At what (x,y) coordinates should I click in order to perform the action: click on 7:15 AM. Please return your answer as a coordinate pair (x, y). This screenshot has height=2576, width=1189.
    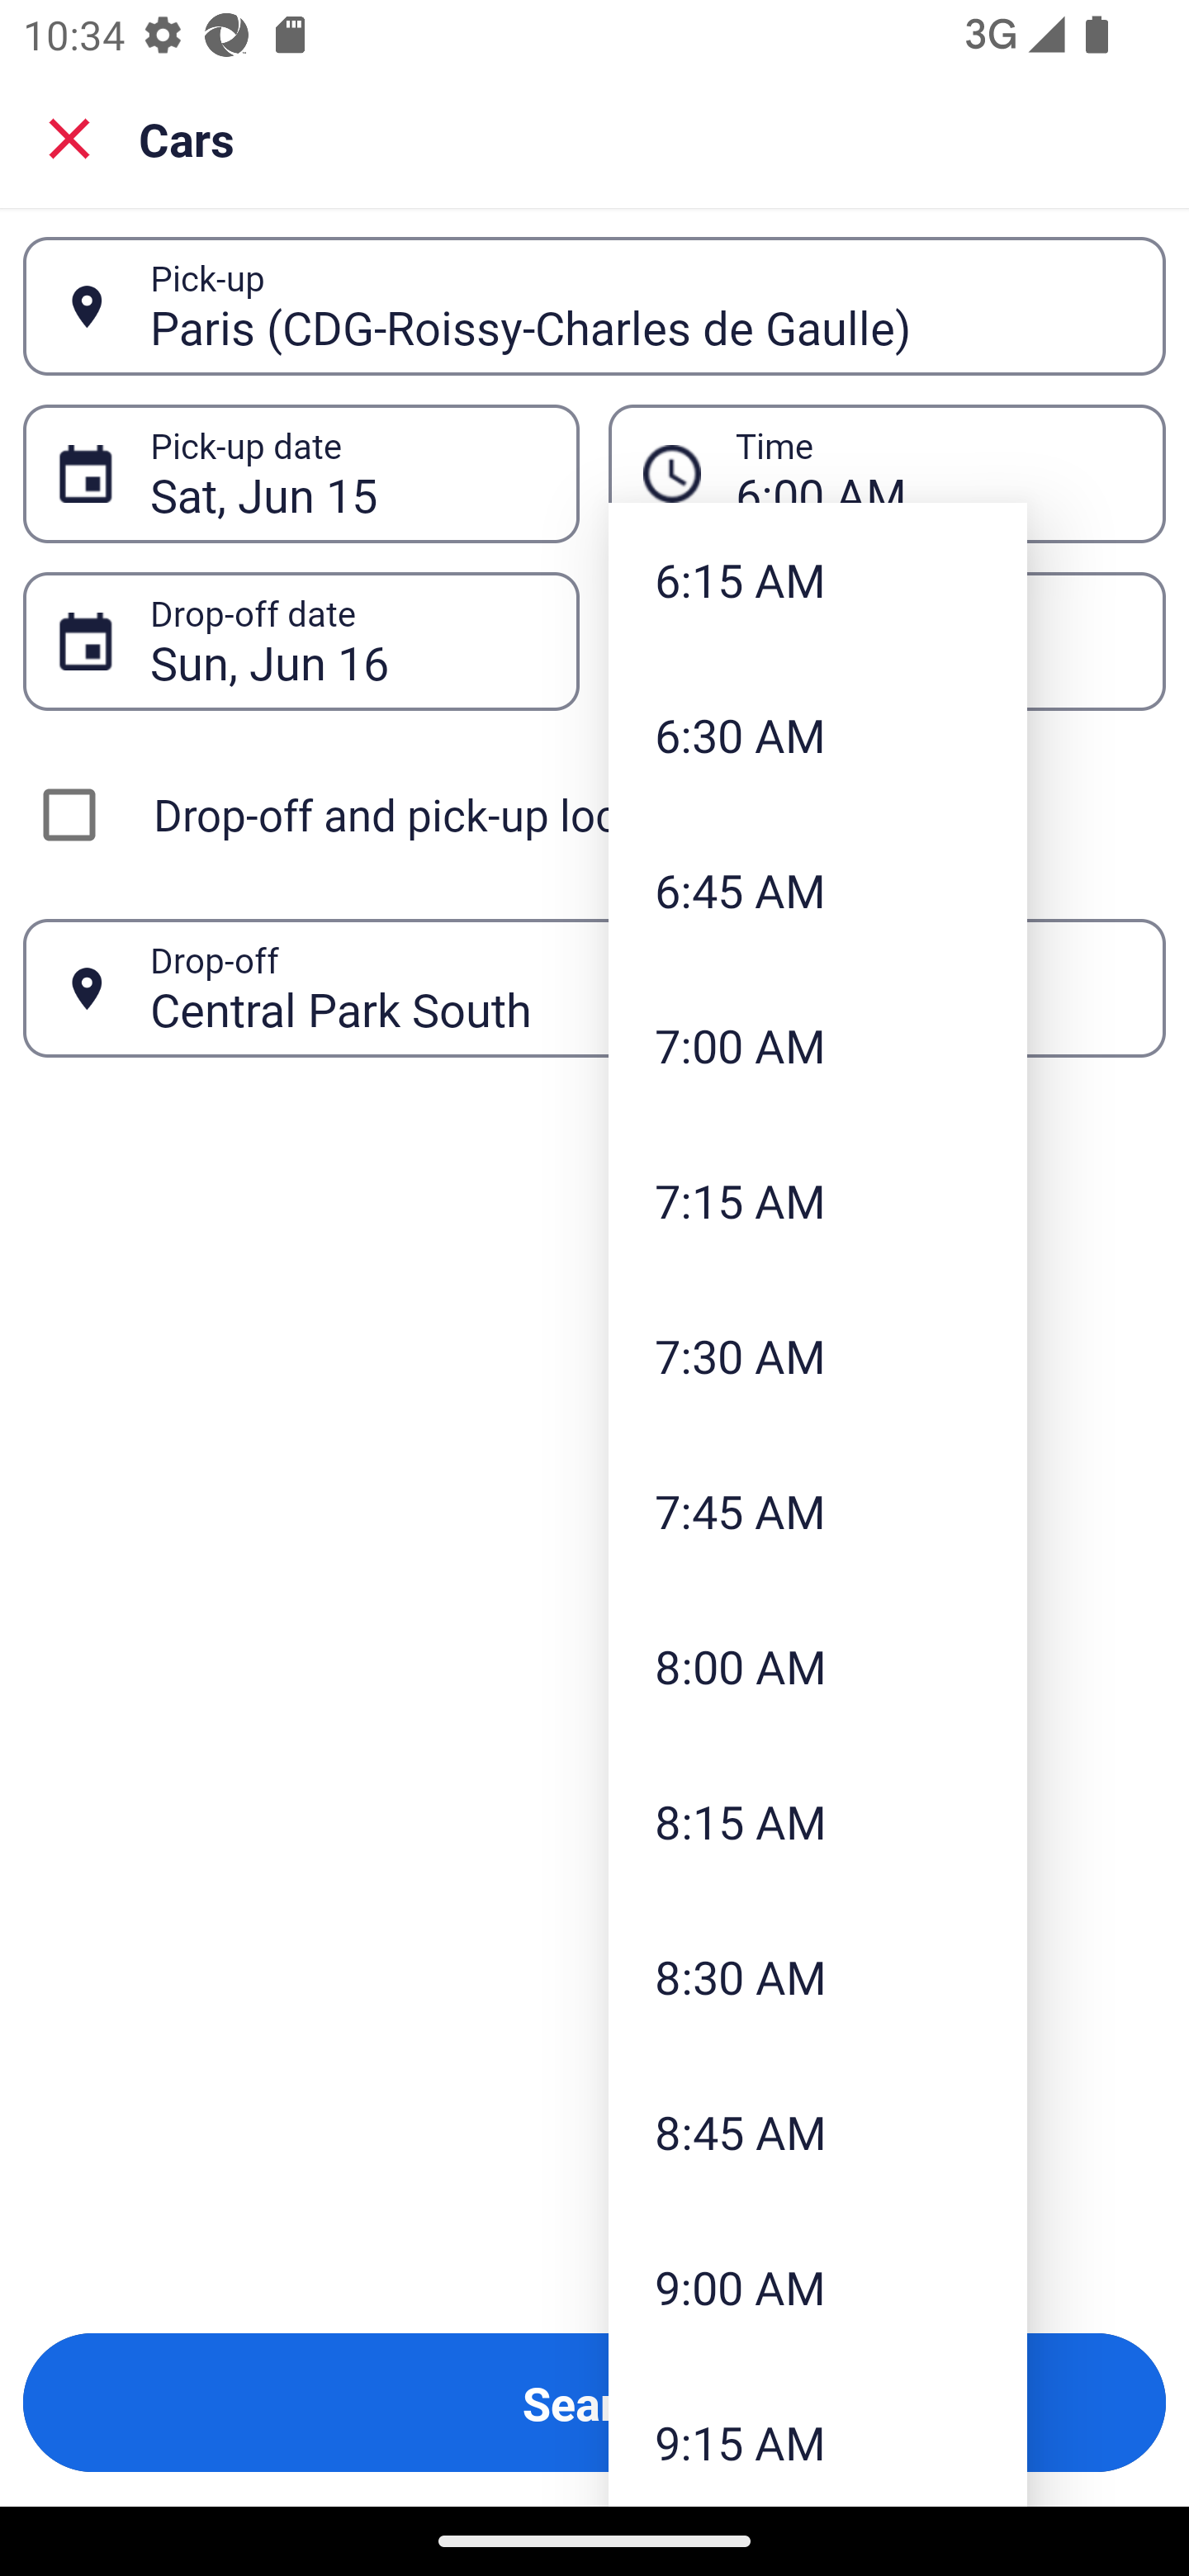
    Looking at the image, I should click on (817, 1200).